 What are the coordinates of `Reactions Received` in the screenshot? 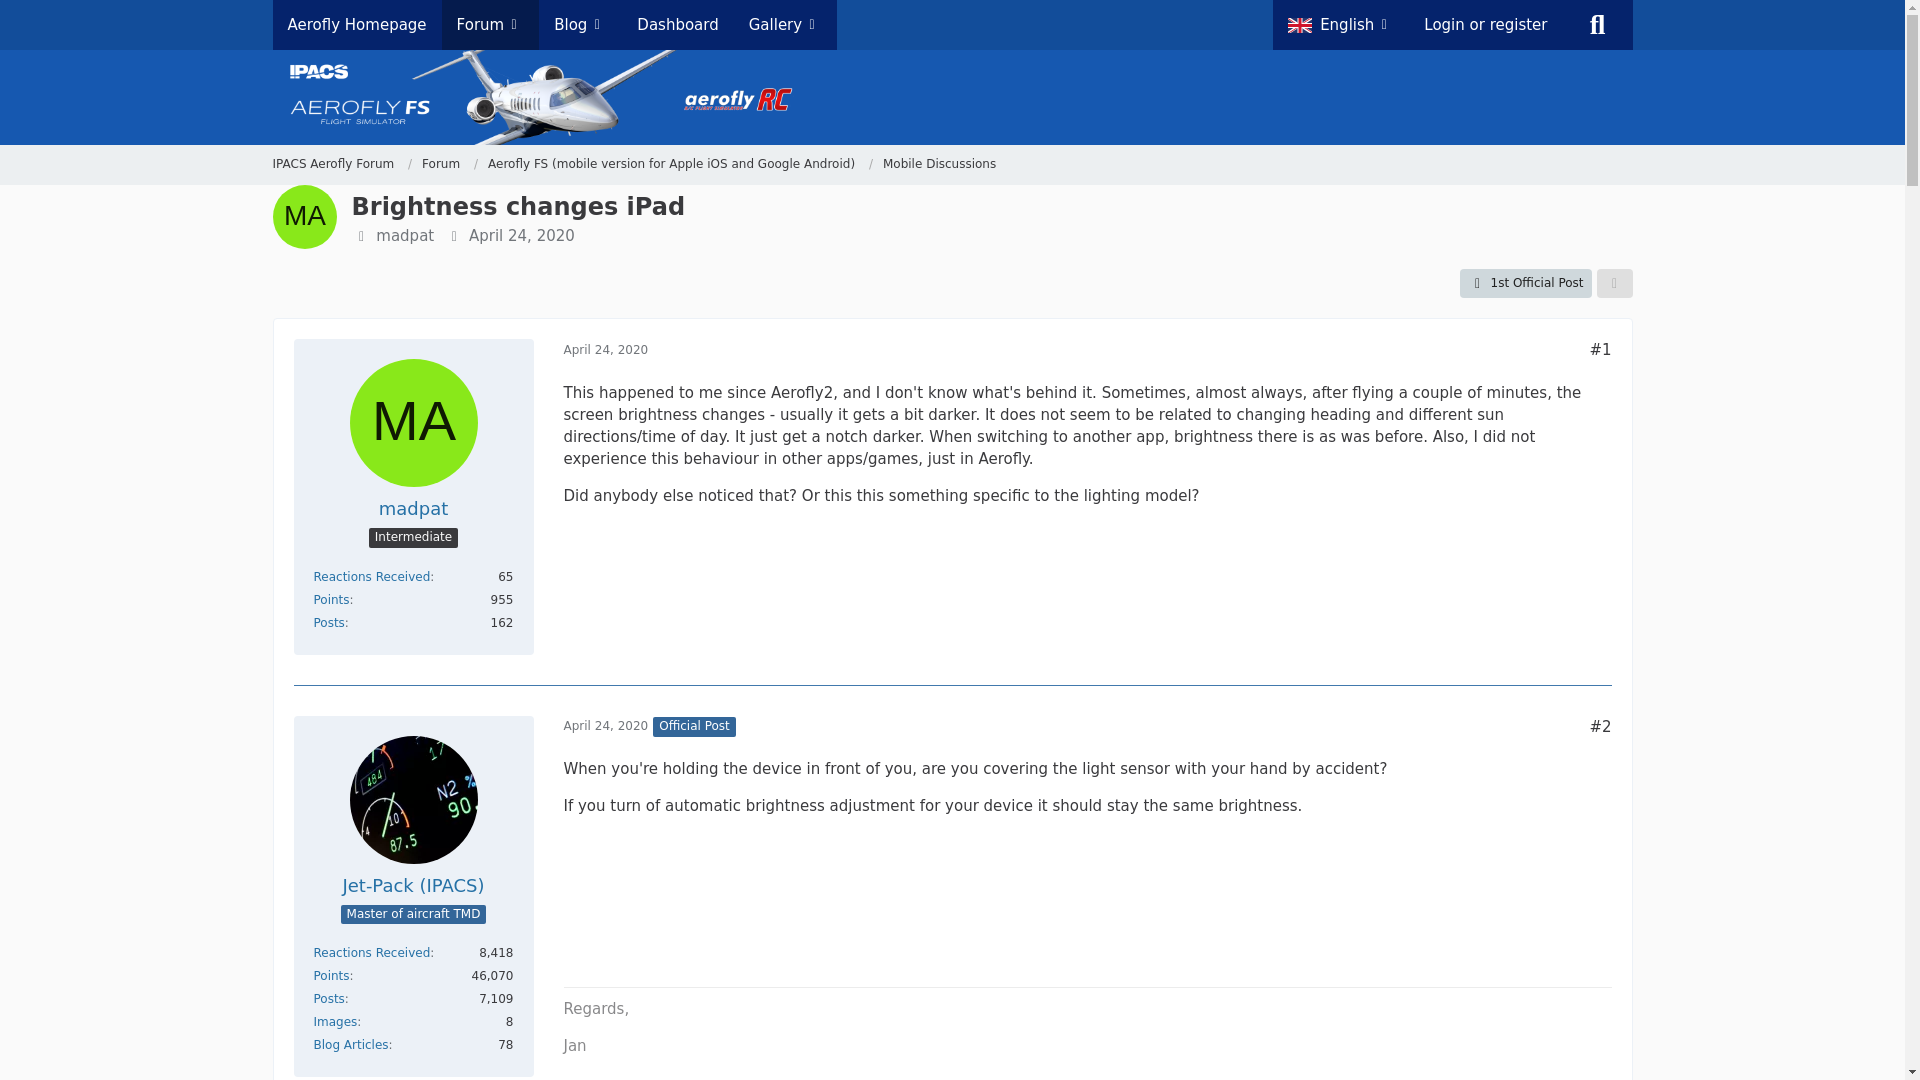 It's located at (372, 577).